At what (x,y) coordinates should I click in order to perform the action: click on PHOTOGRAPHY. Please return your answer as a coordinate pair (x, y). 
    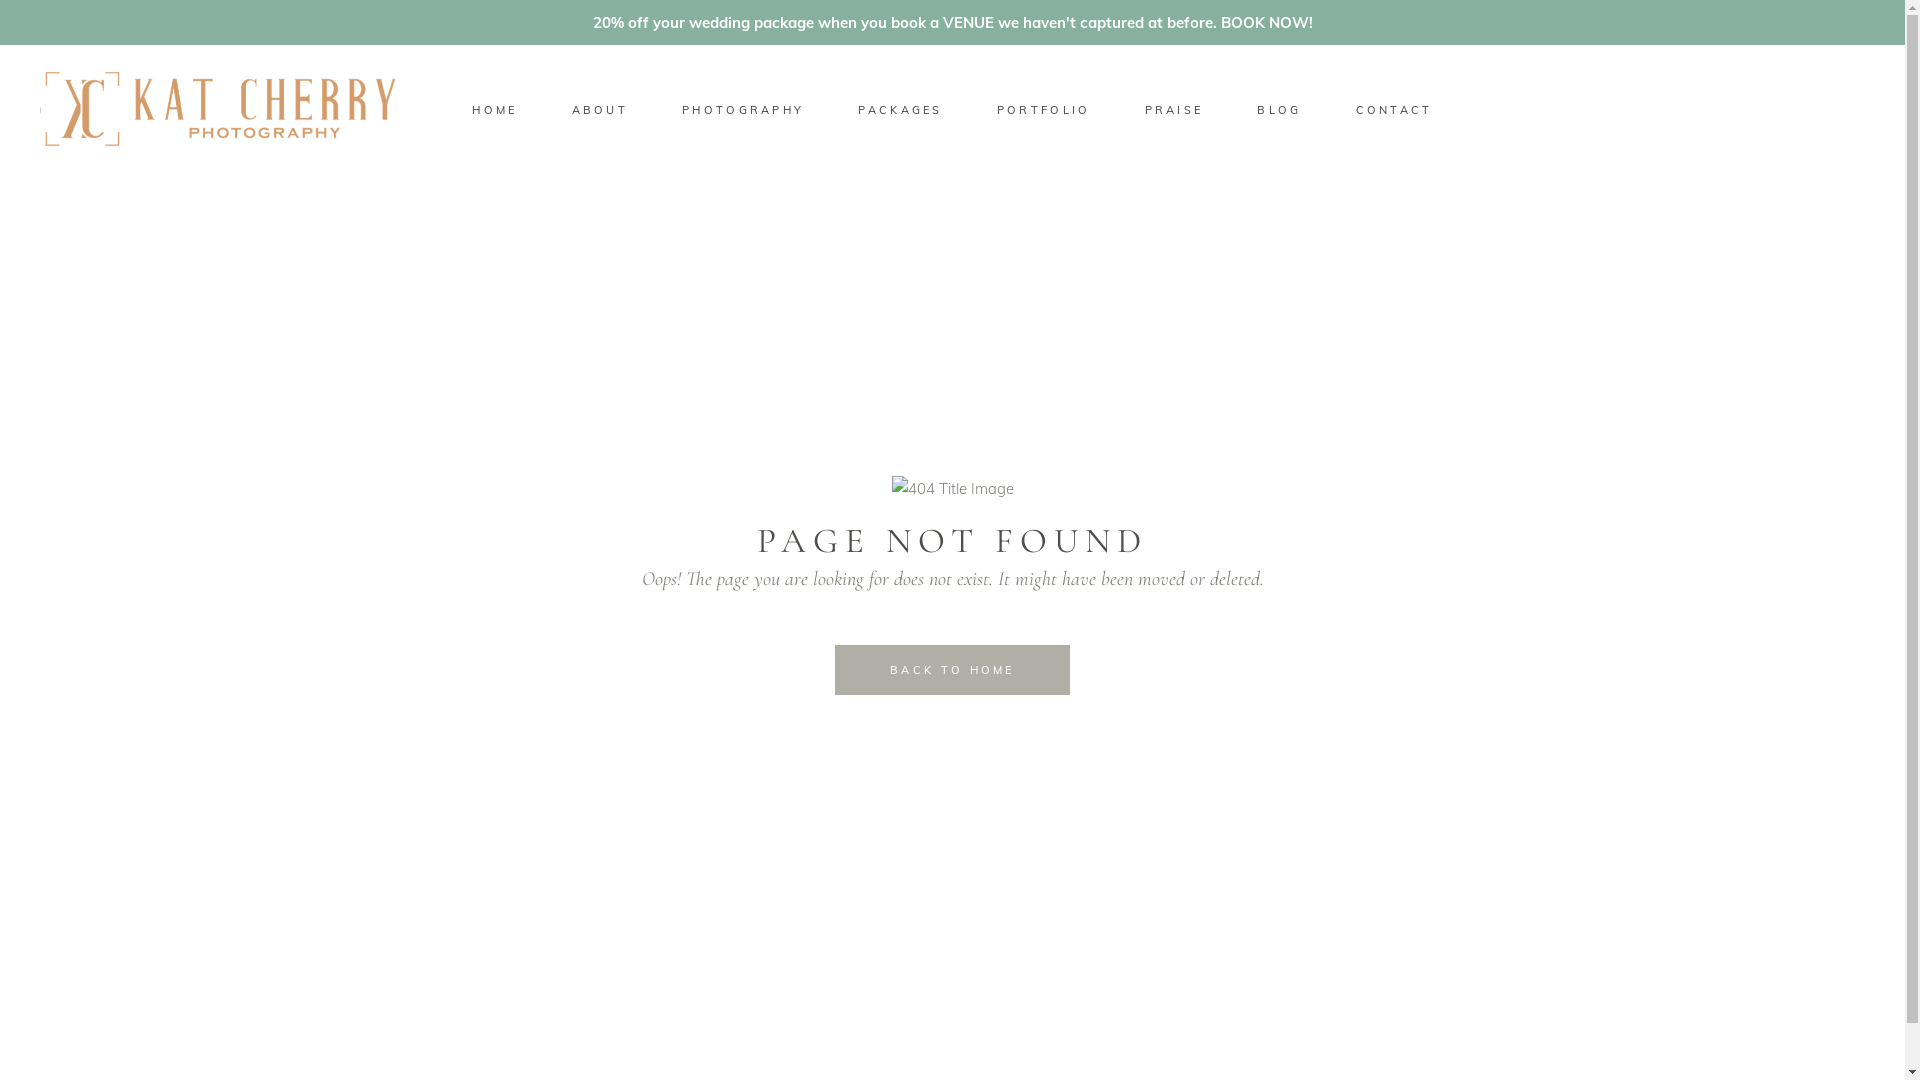
    Looking at the image, I should click on (743, 110).